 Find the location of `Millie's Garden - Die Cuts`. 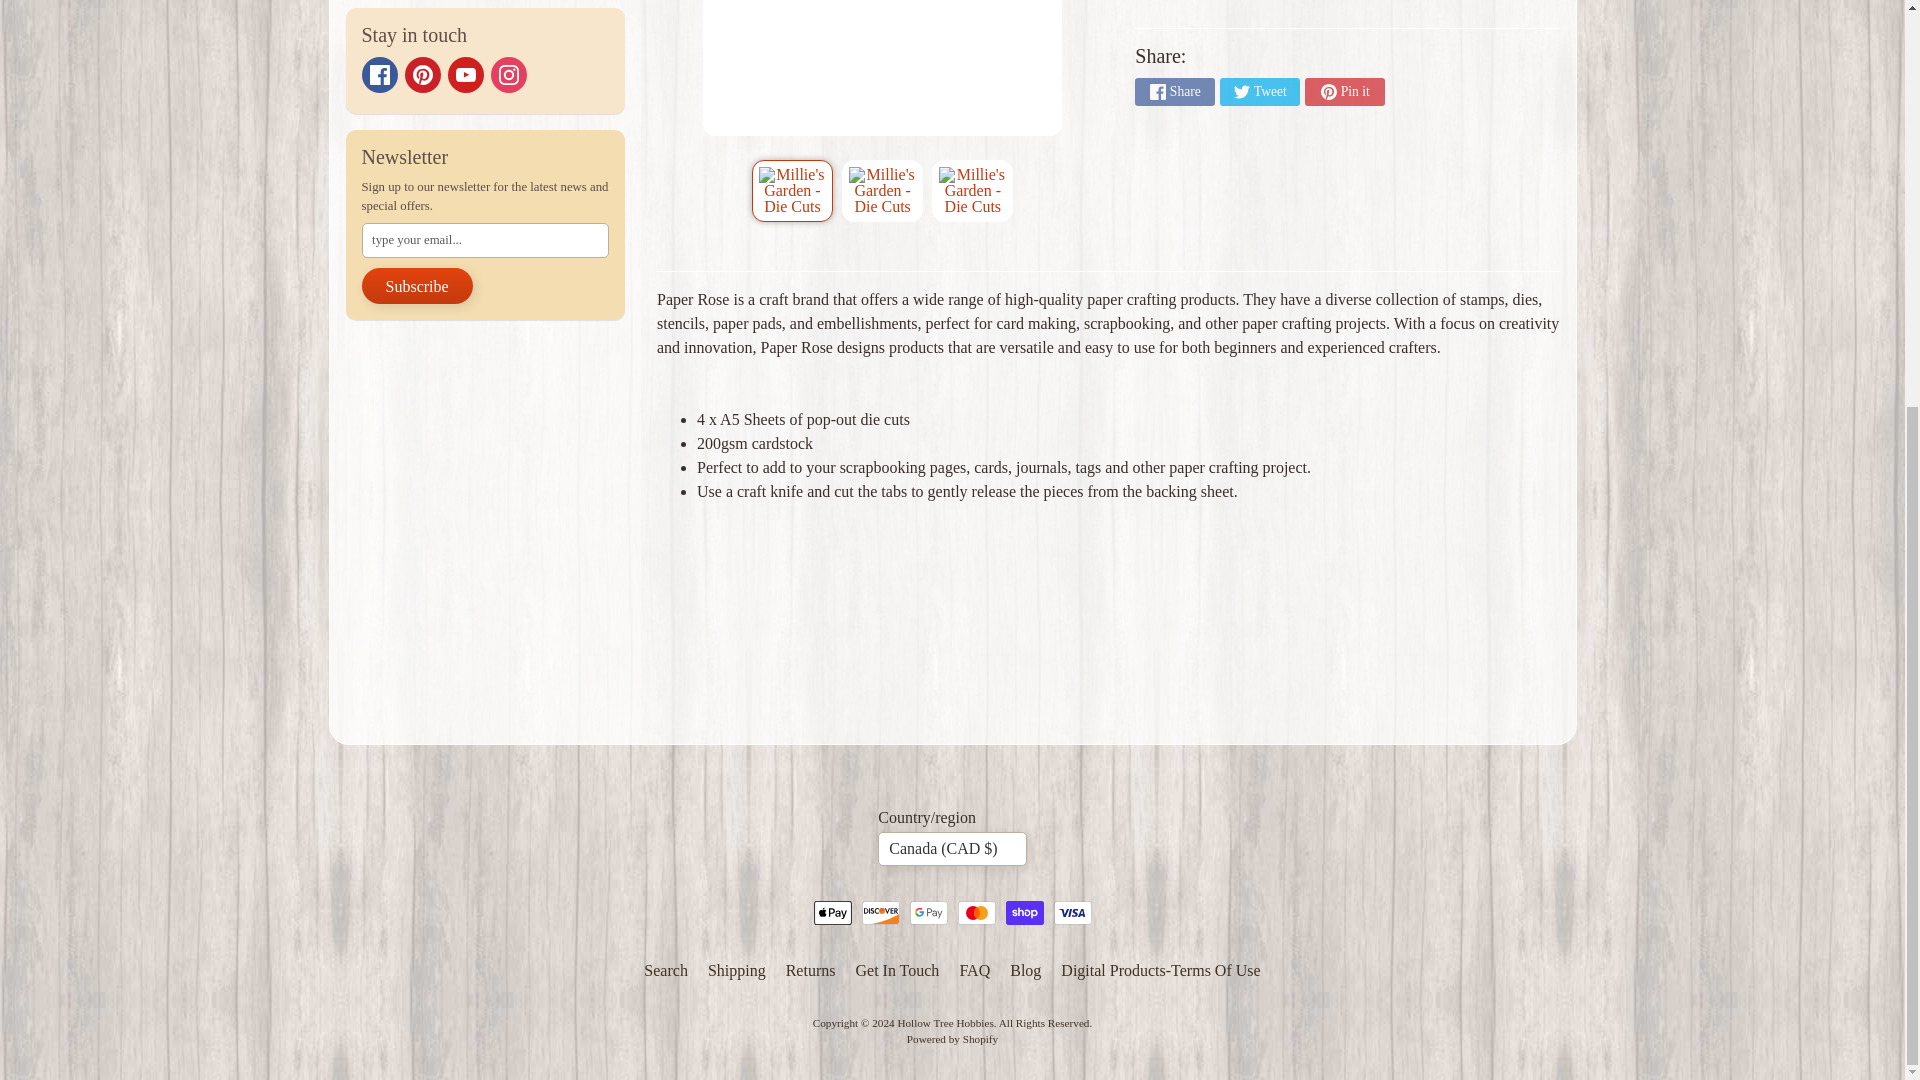

Millie's Garden - Die Cuts is located at coordinates (792, 190).